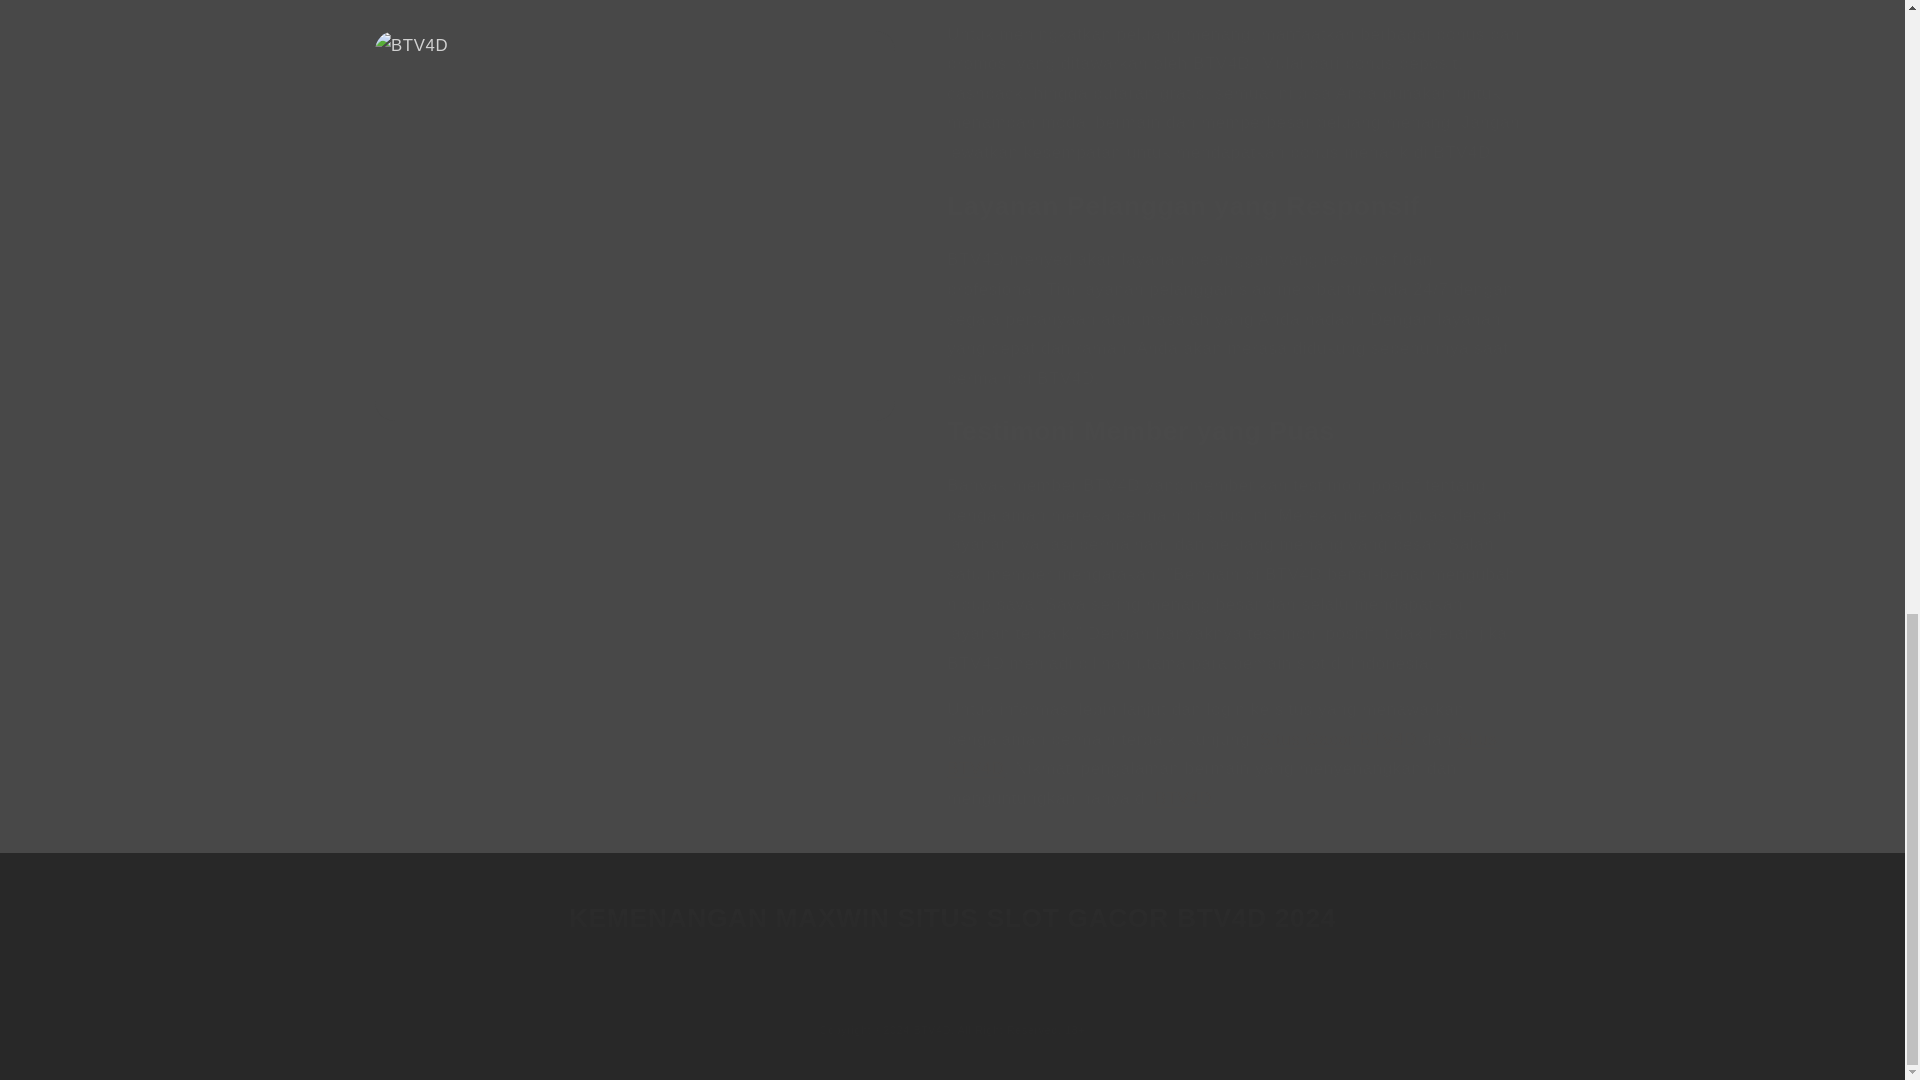 The width and height of the screenshot is (1920, 1080). Describe the element at coordinates (952, 918) in the screenshot. I see `KEMENANGAN MAXWIN SITUS SLOT GACOR BTV4D 2024` at that location.